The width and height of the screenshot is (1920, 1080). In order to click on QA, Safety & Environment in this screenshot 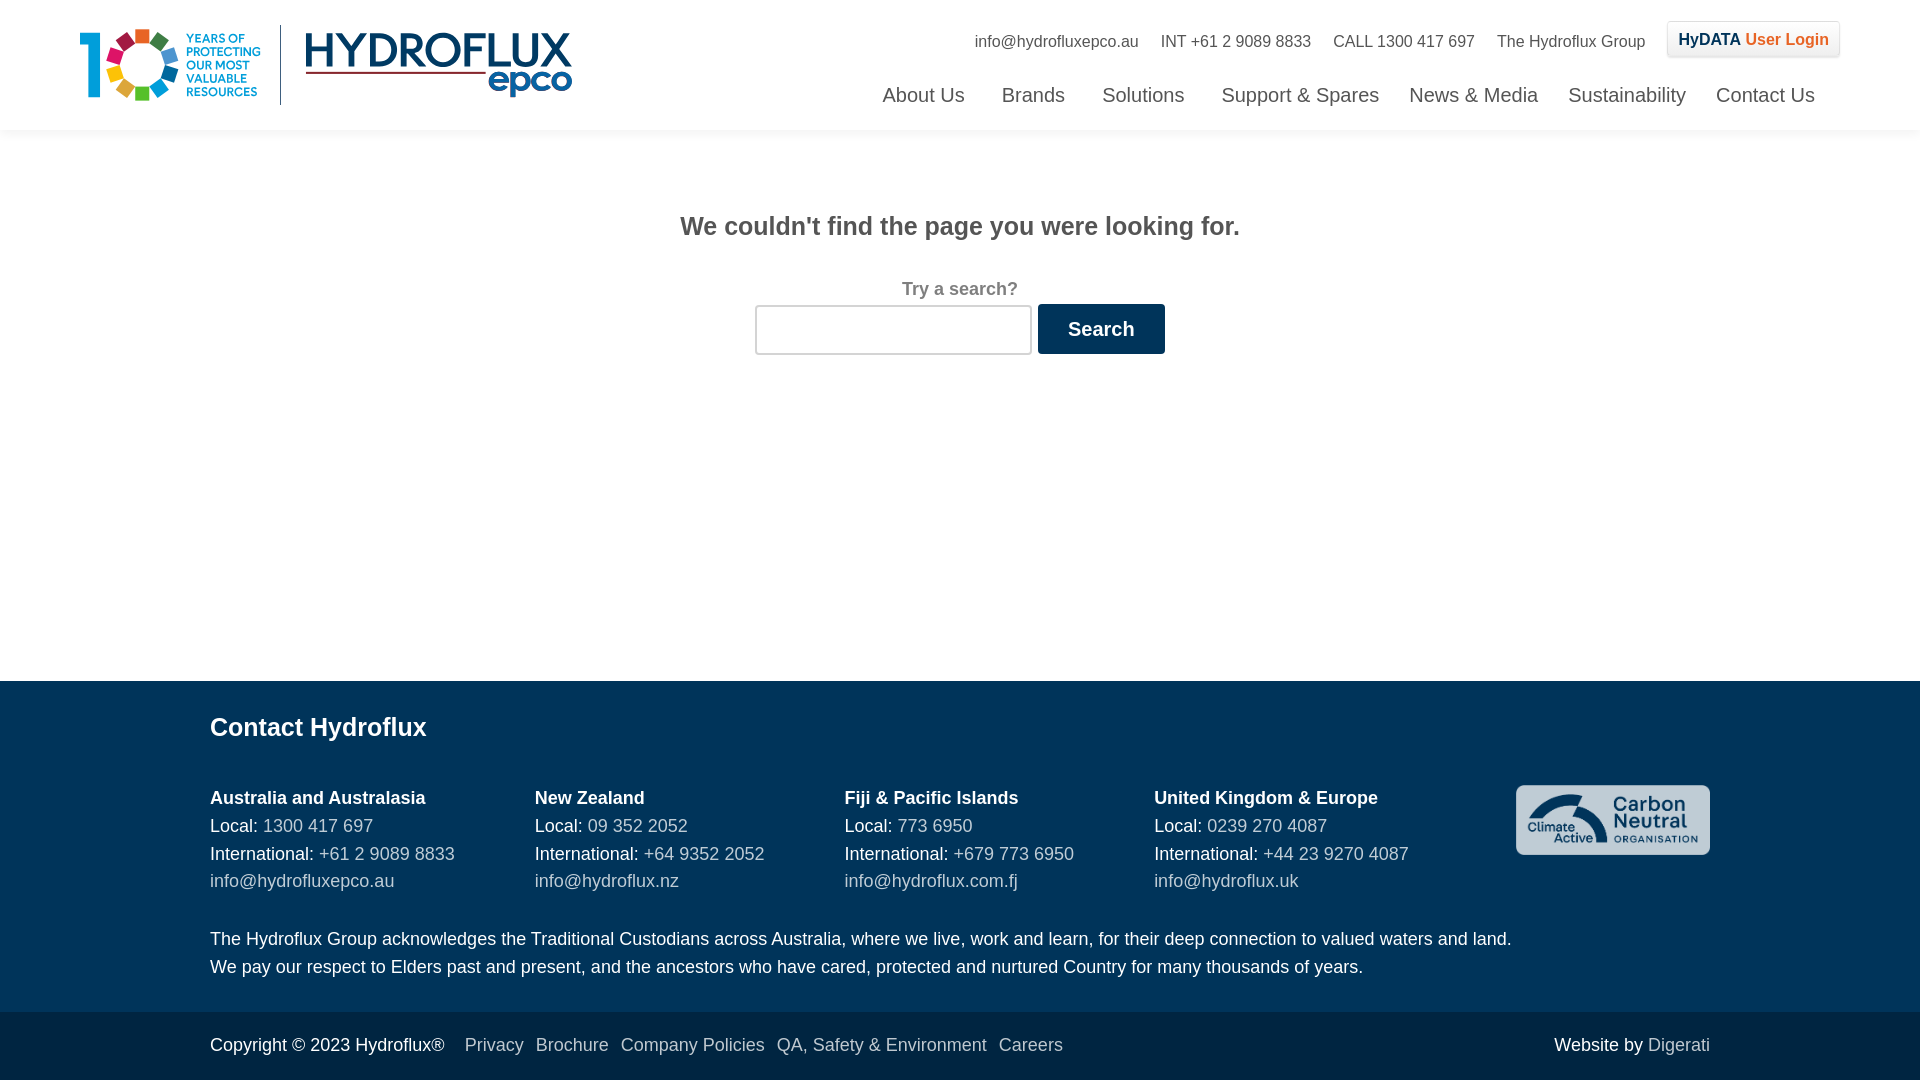, I will do `click(882, 1045)`.